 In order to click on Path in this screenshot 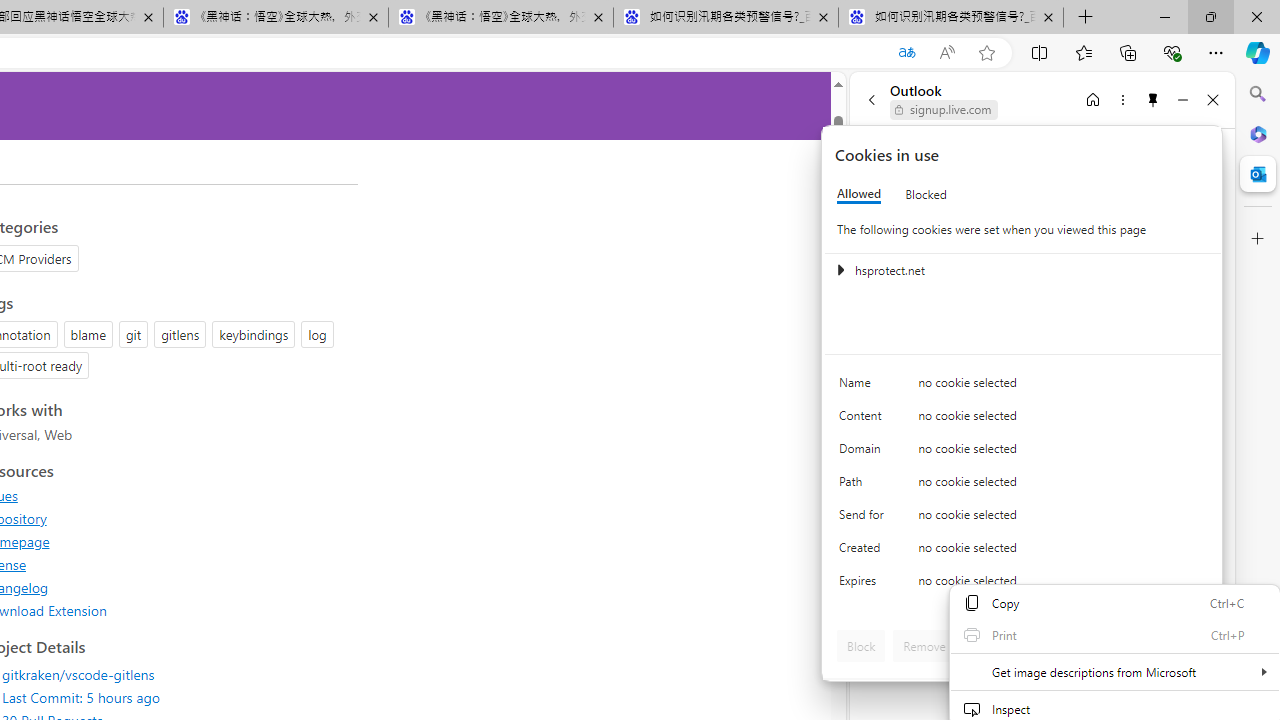, I will do `click(864, 486)`.